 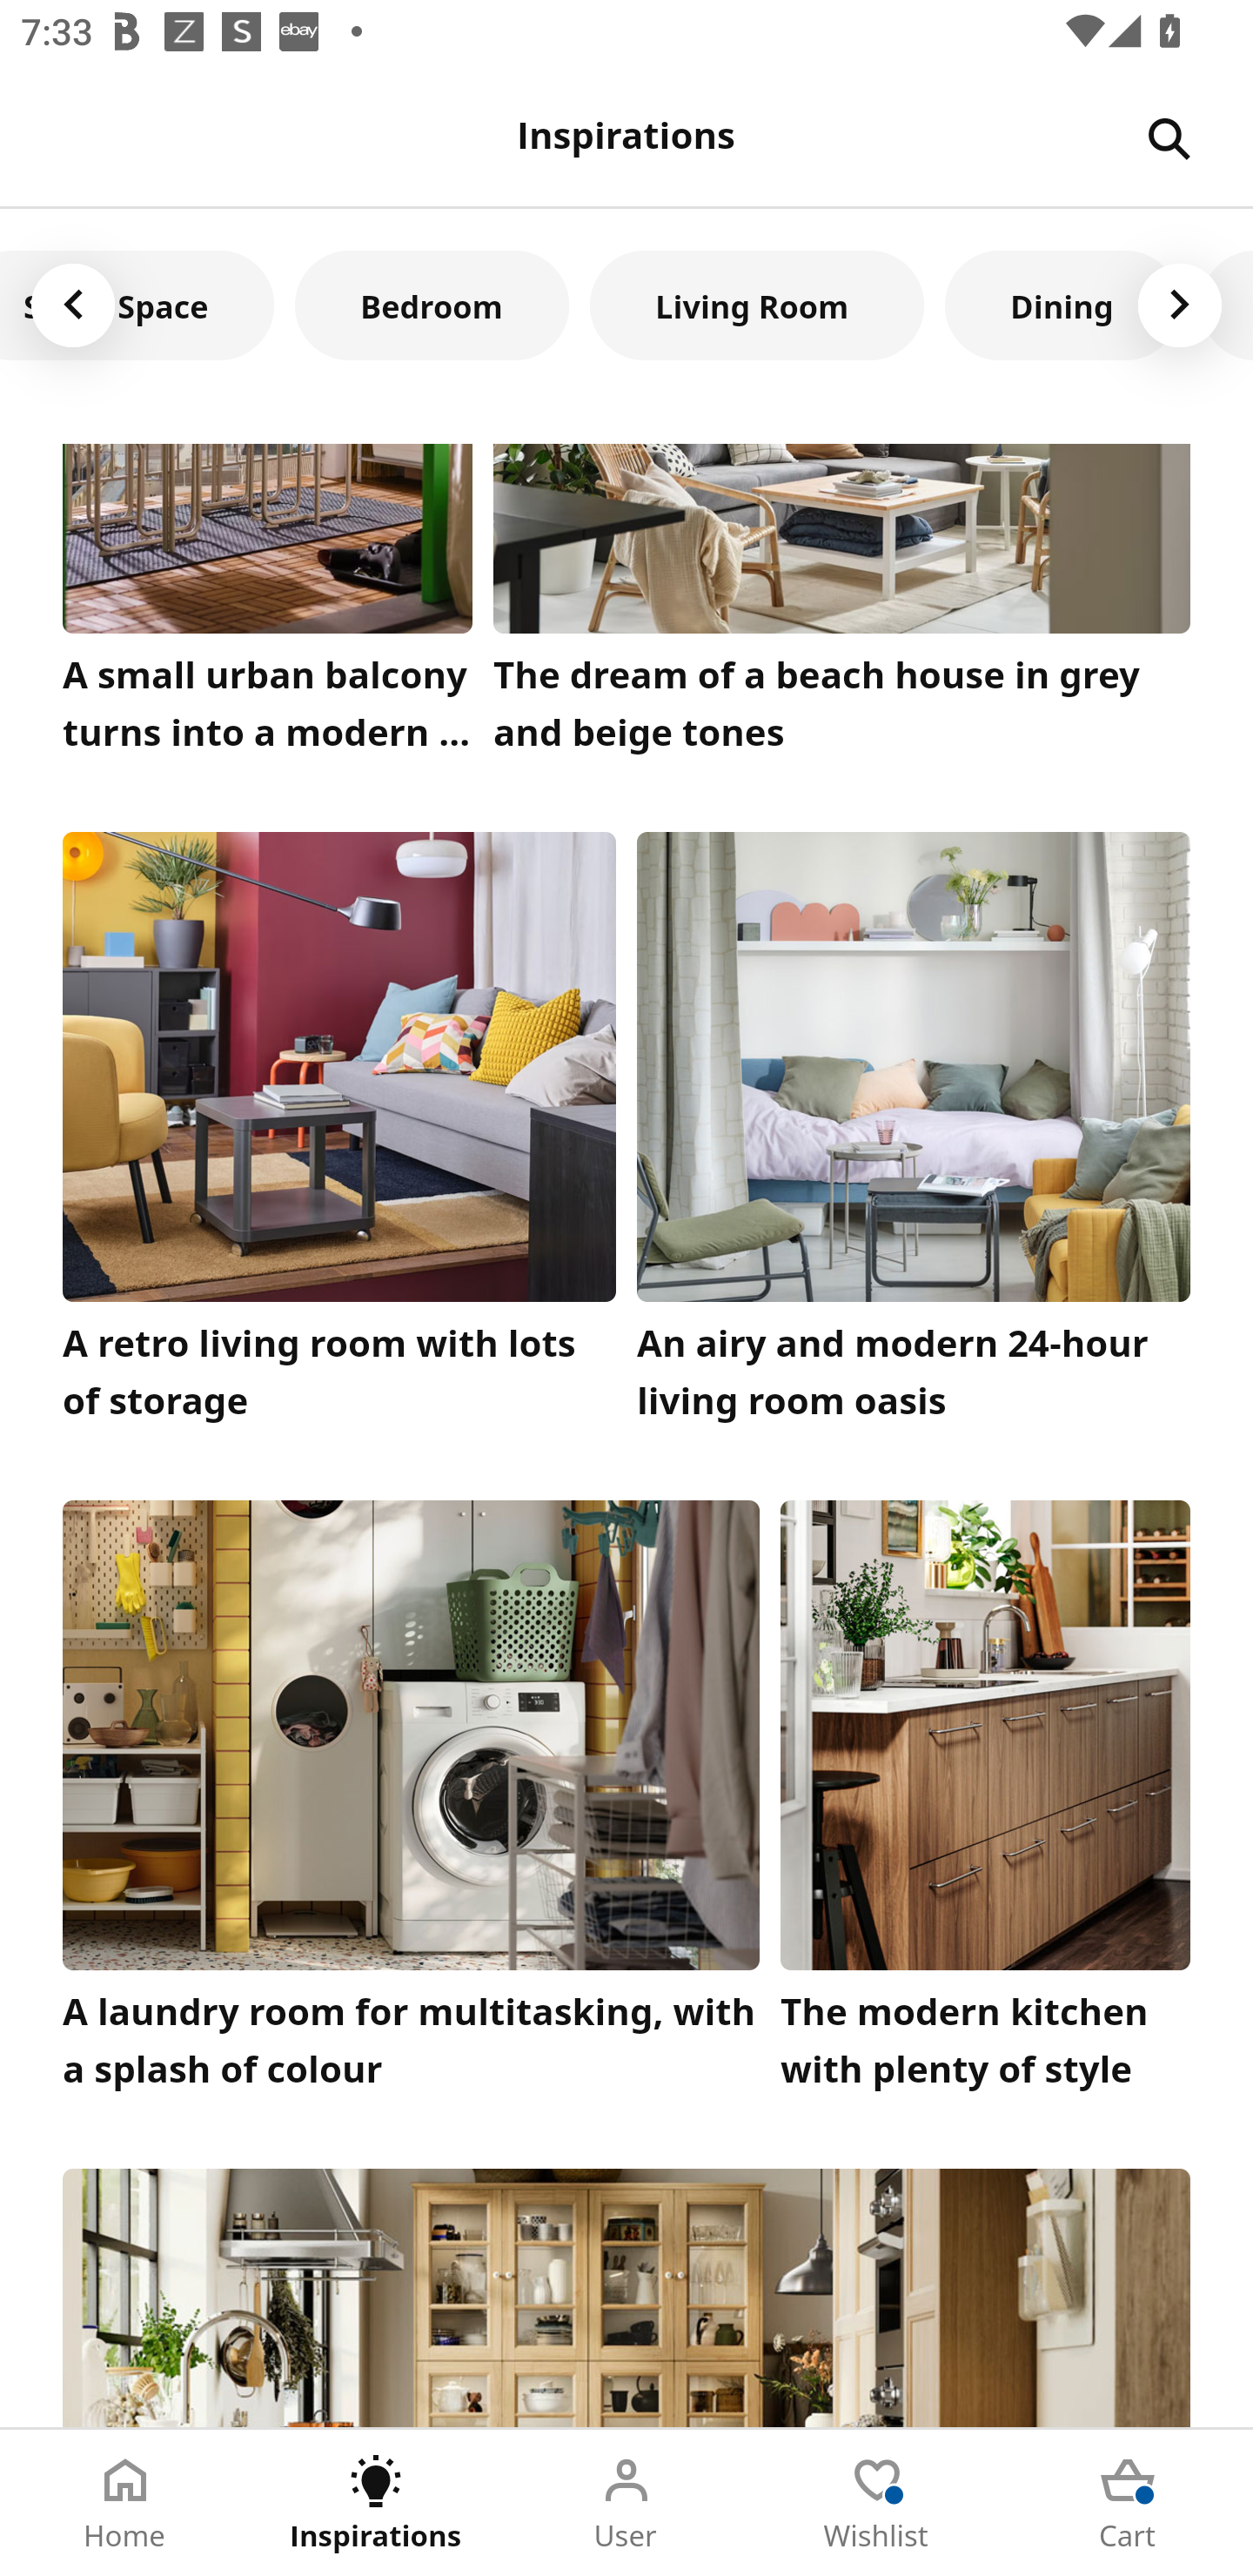 What do you see at coordinates (757, 305) in the screenshot?
I see `Living Room ` at bounding box center [757, 305].